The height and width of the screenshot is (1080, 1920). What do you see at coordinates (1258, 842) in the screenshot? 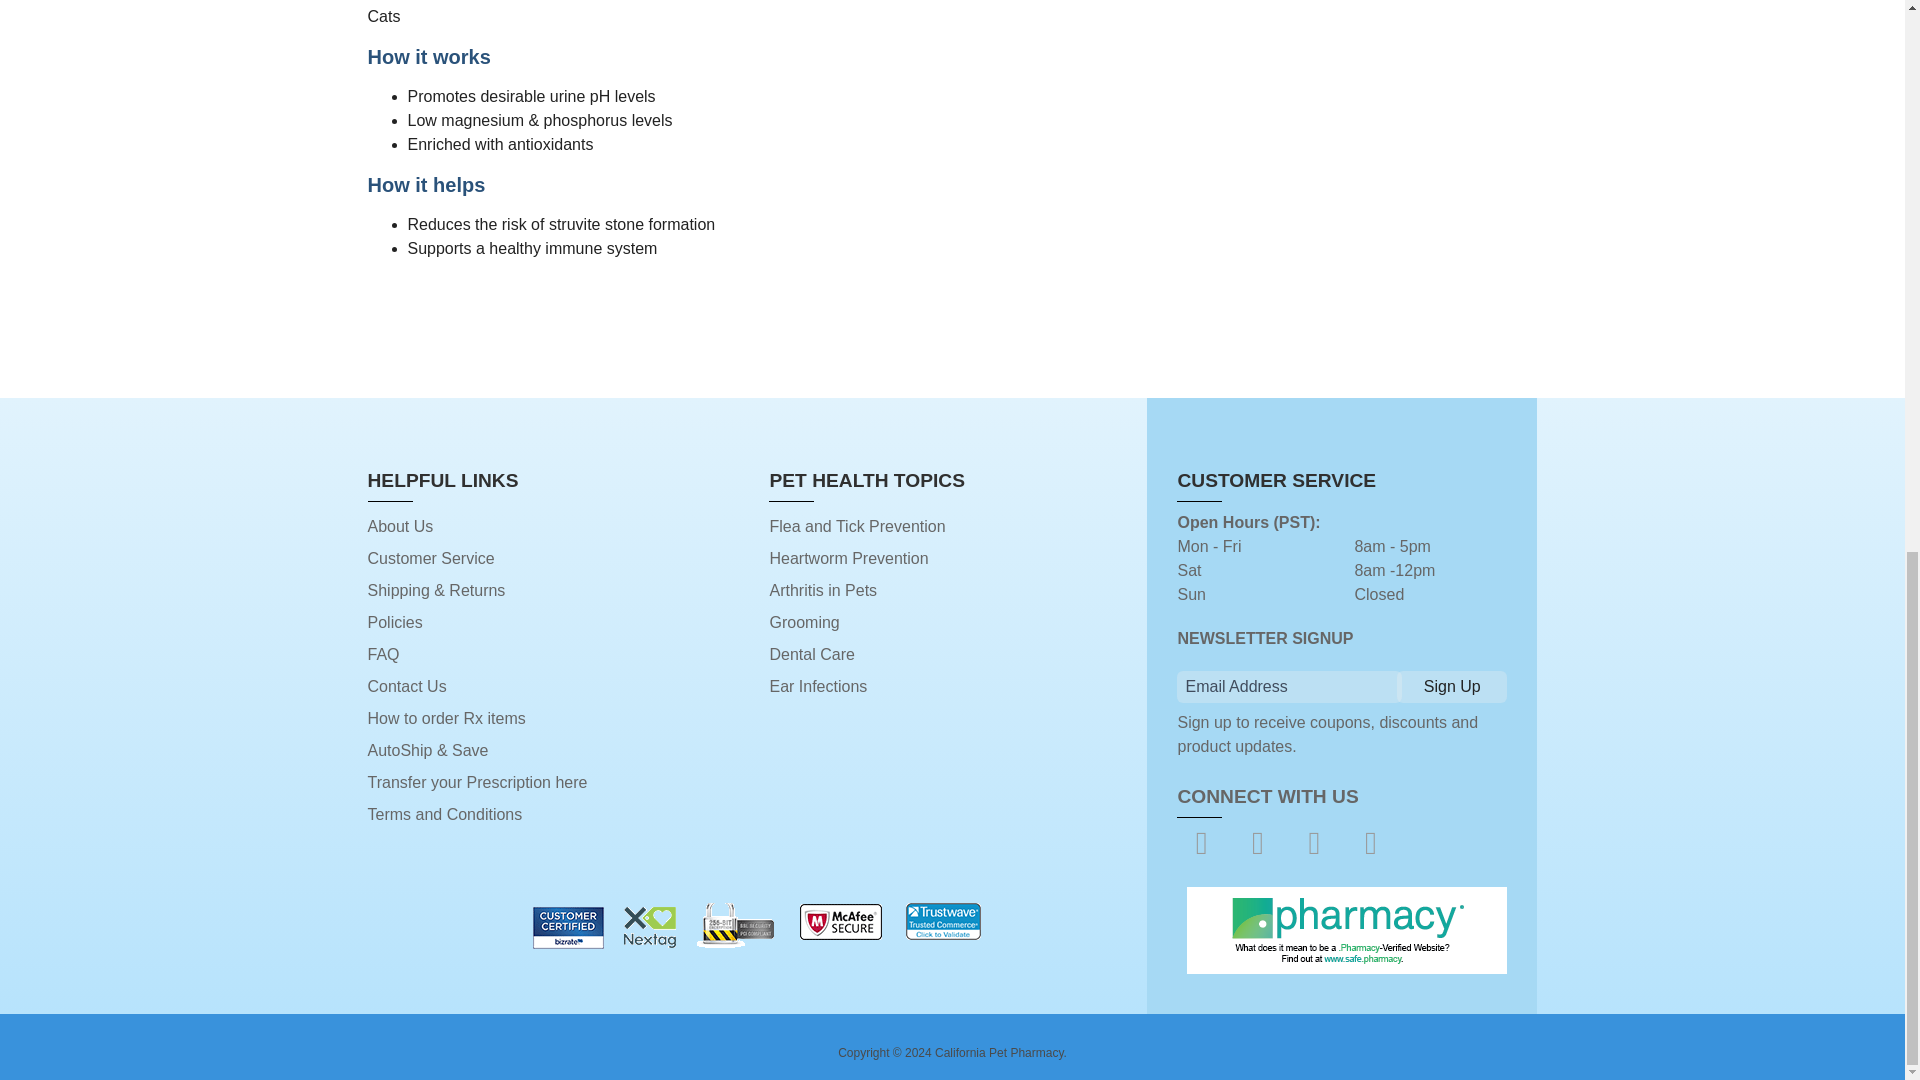
I see `Twitter` at bounding box center [1258, 842].